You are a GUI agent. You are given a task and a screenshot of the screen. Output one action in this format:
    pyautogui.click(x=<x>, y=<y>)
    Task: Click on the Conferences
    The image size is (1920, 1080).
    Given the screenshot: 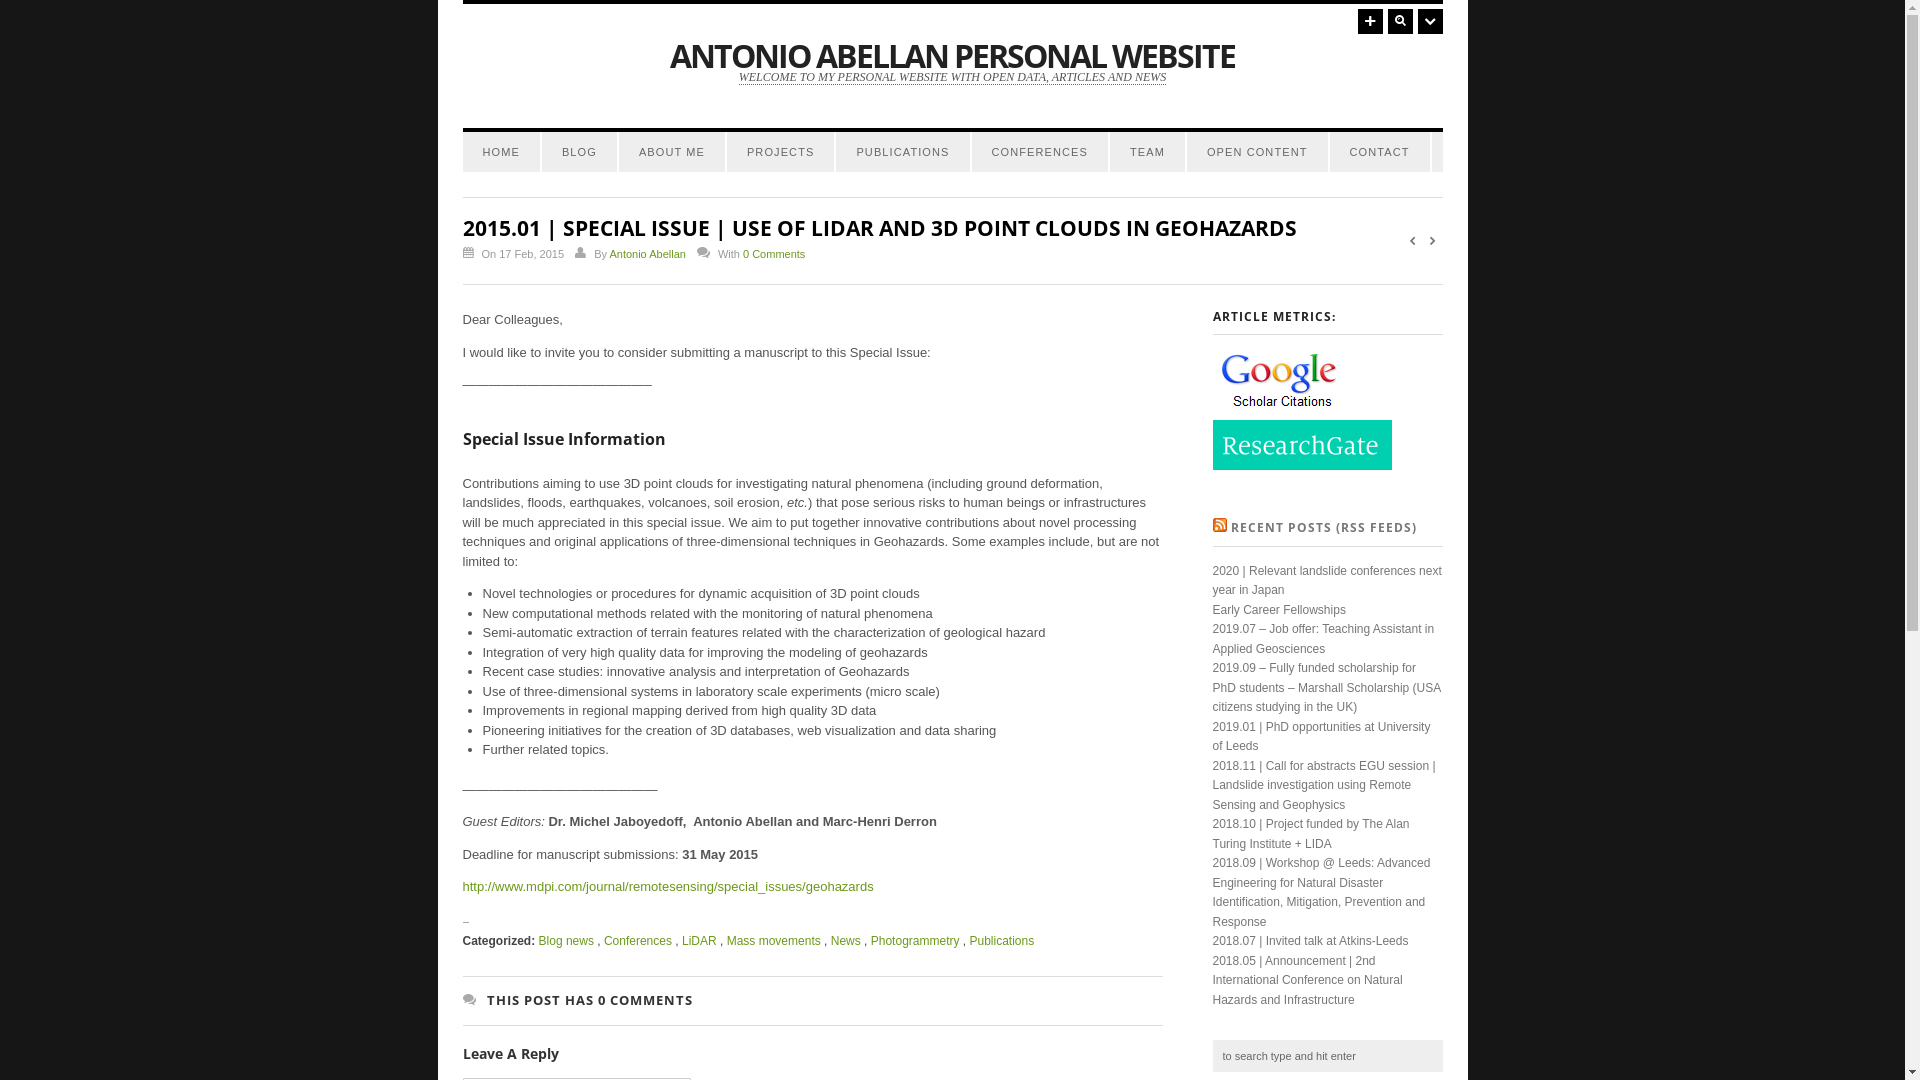 What is the action you would take?
    pyautogui.click(x=638, y=941)
    